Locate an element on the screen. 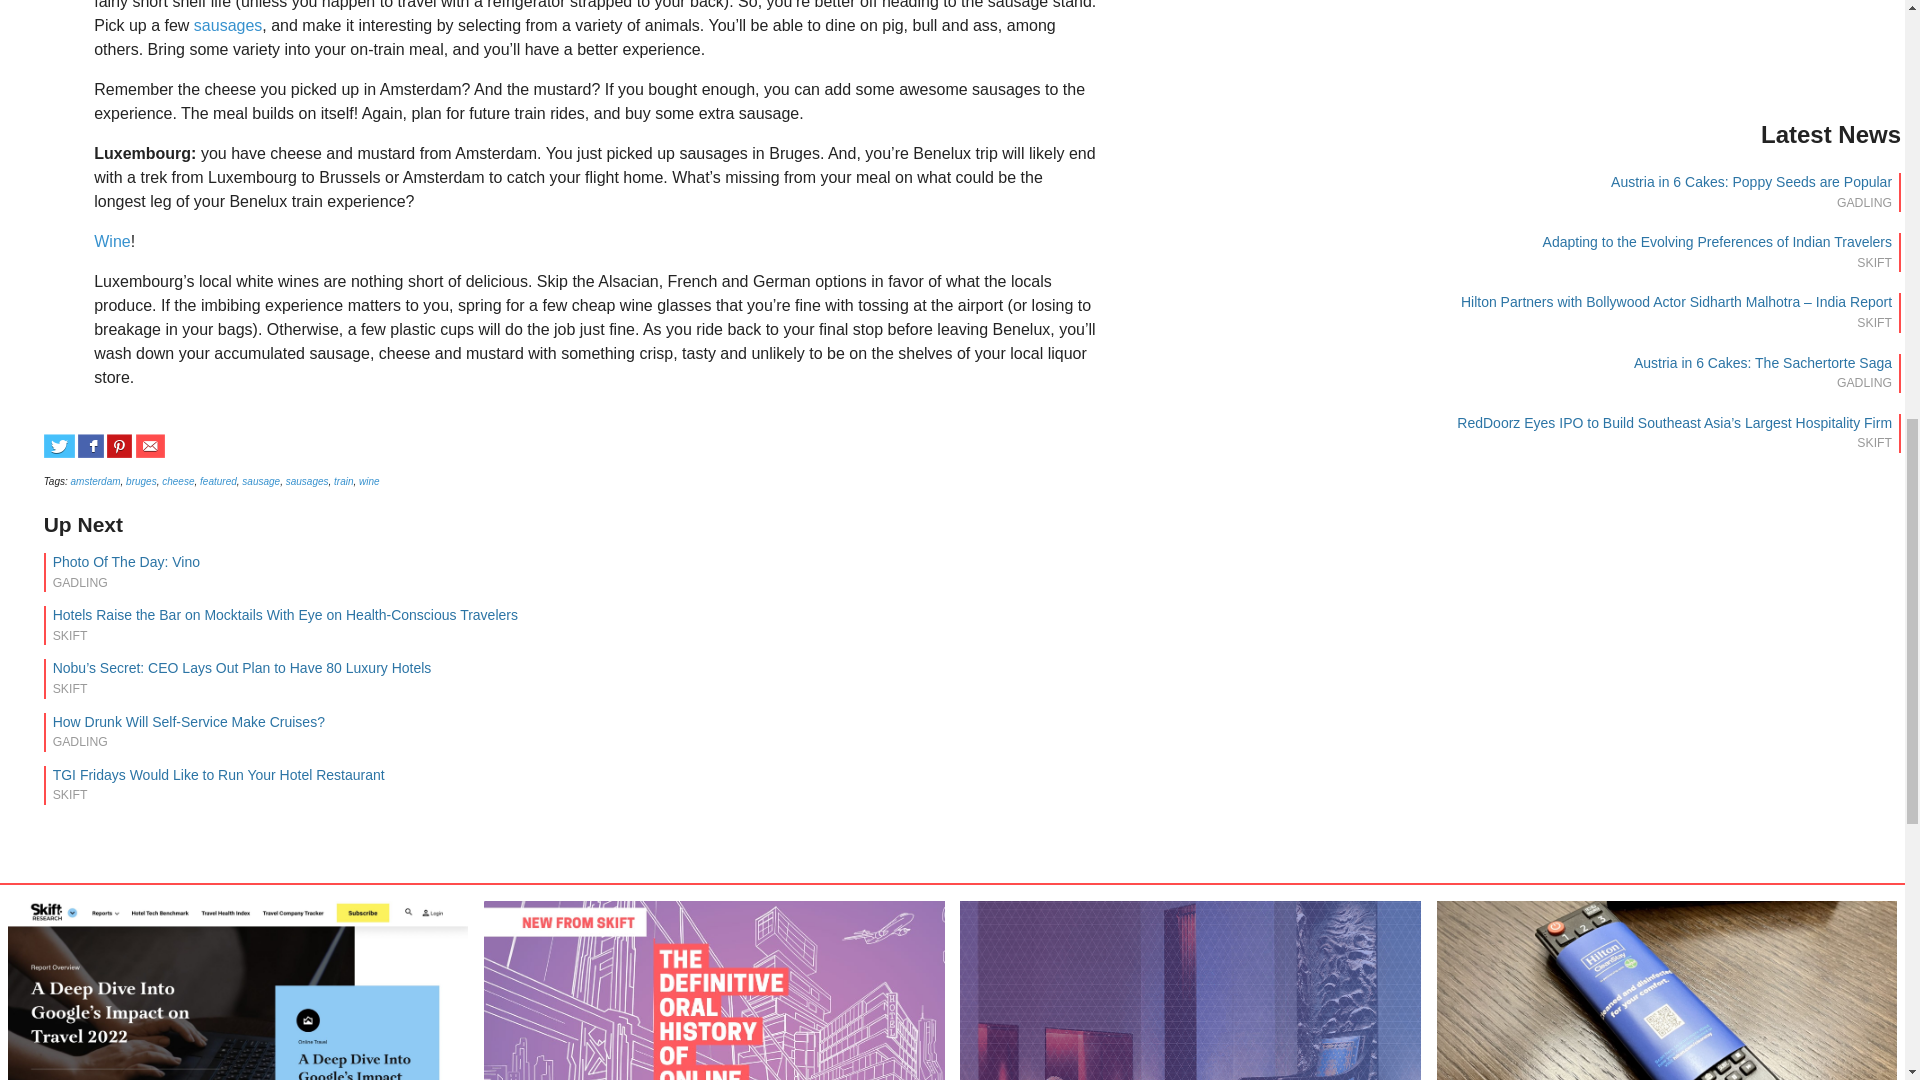 The height and width of the screenshot is (1080, 1920). Austria in 6 Cakes: Poppy Seeds are Popular is located at coordinates (1750, 182).